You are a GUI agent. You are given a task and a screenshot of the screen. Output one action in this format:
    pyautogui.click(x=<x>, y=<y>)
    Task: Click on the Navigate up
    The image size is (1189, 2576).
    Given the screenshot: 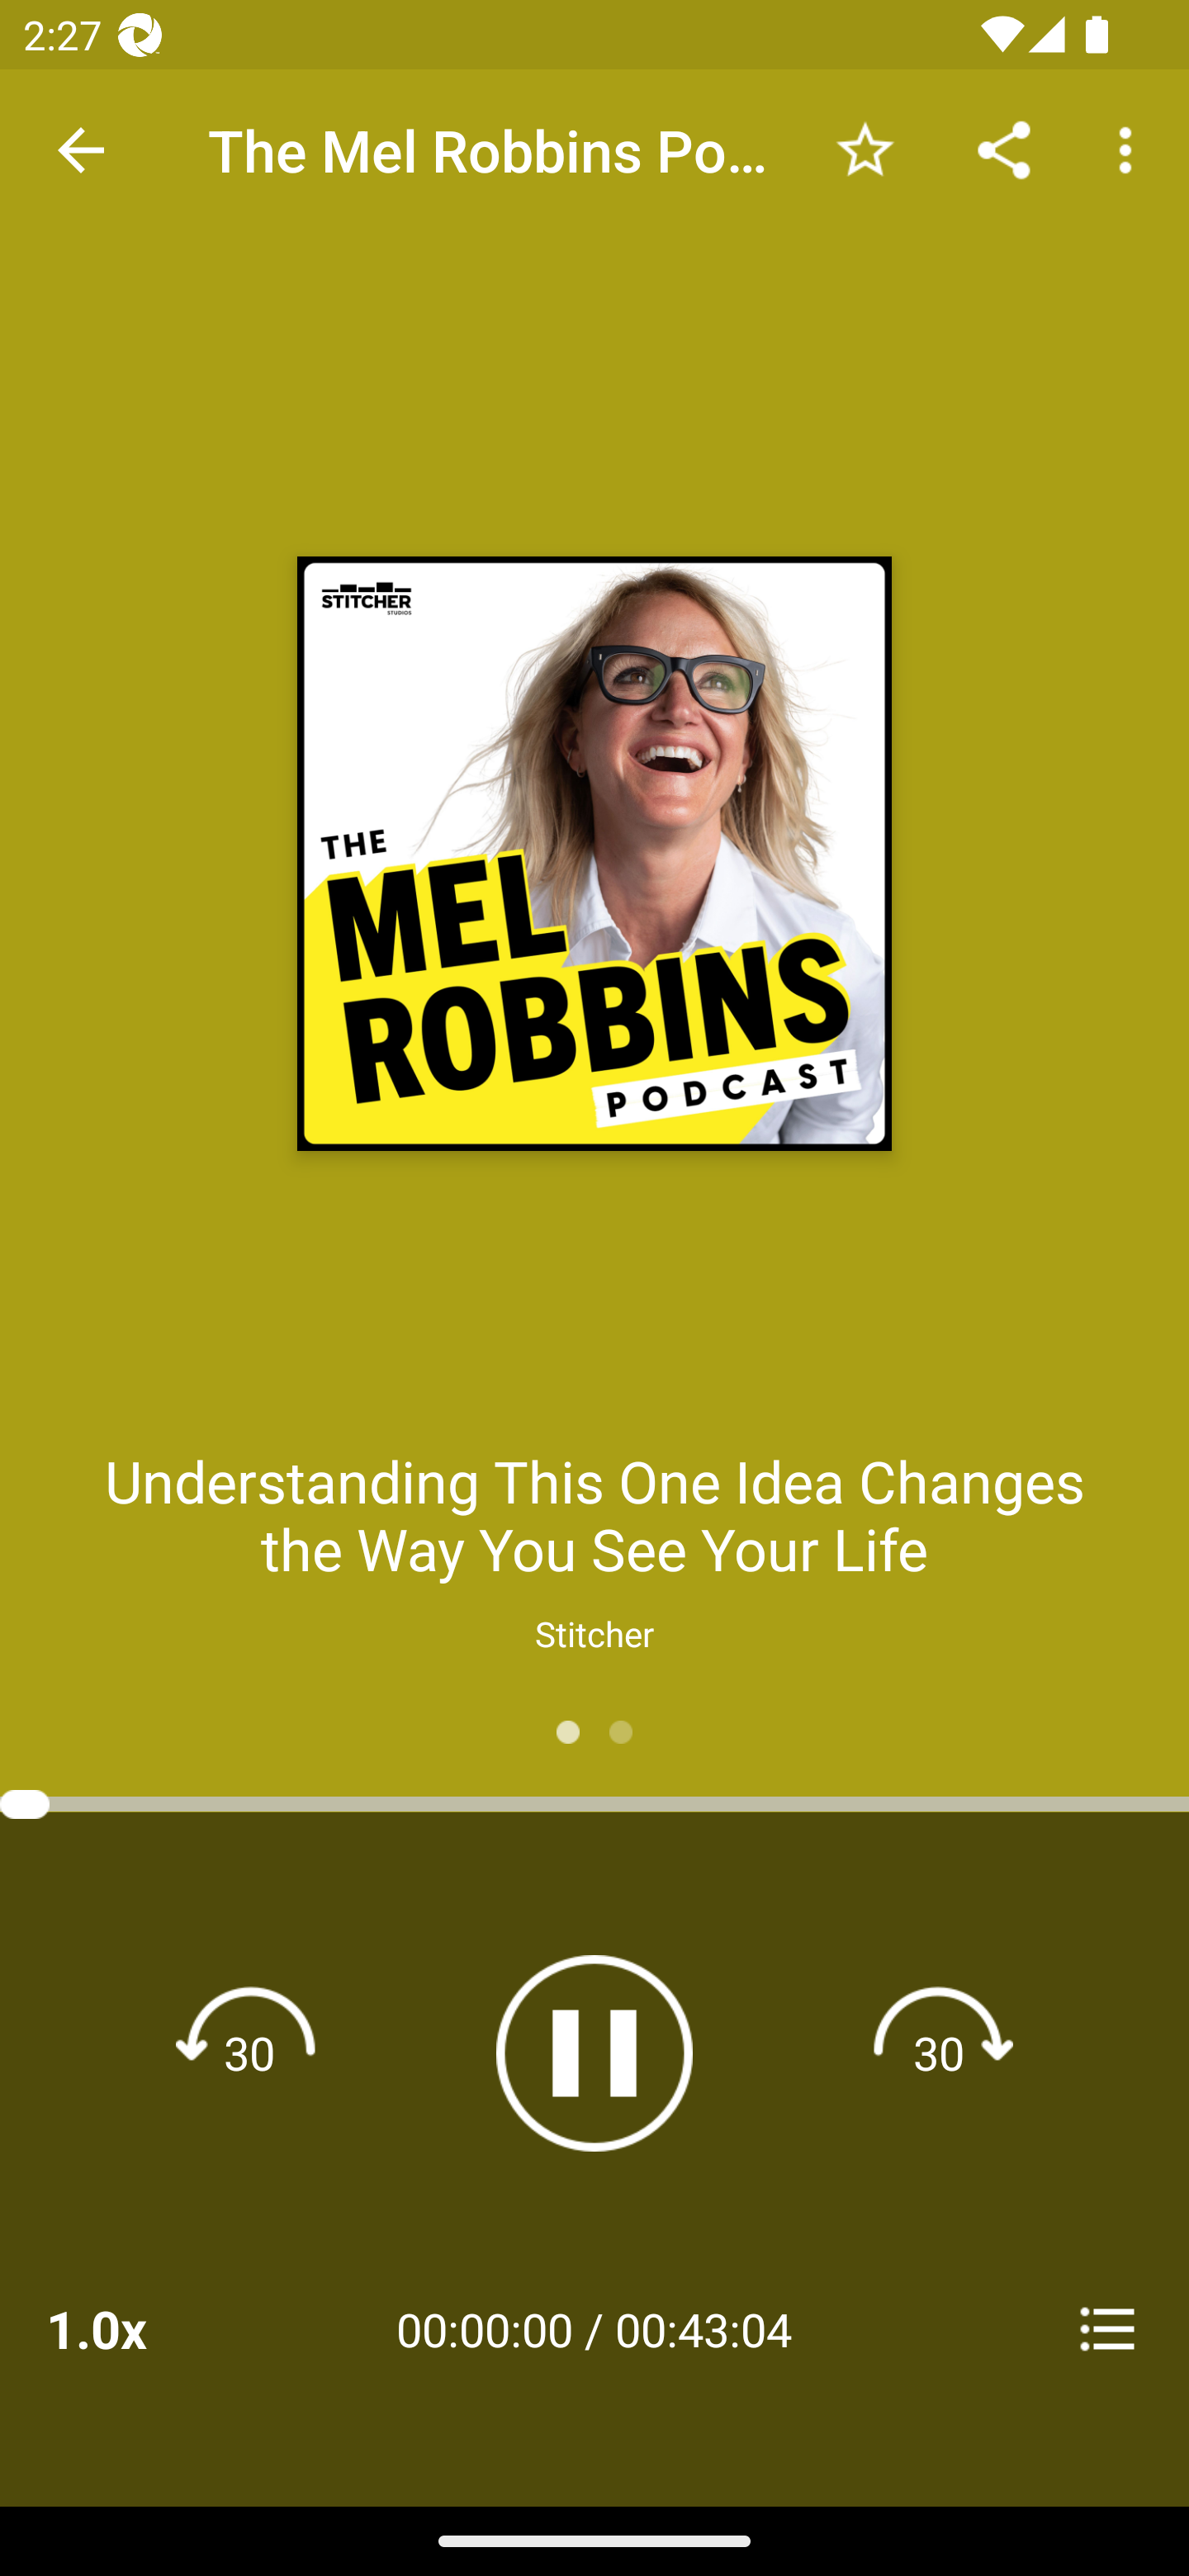 What is the action you would take?
    pyautogui.click(x=81, y=150)
    